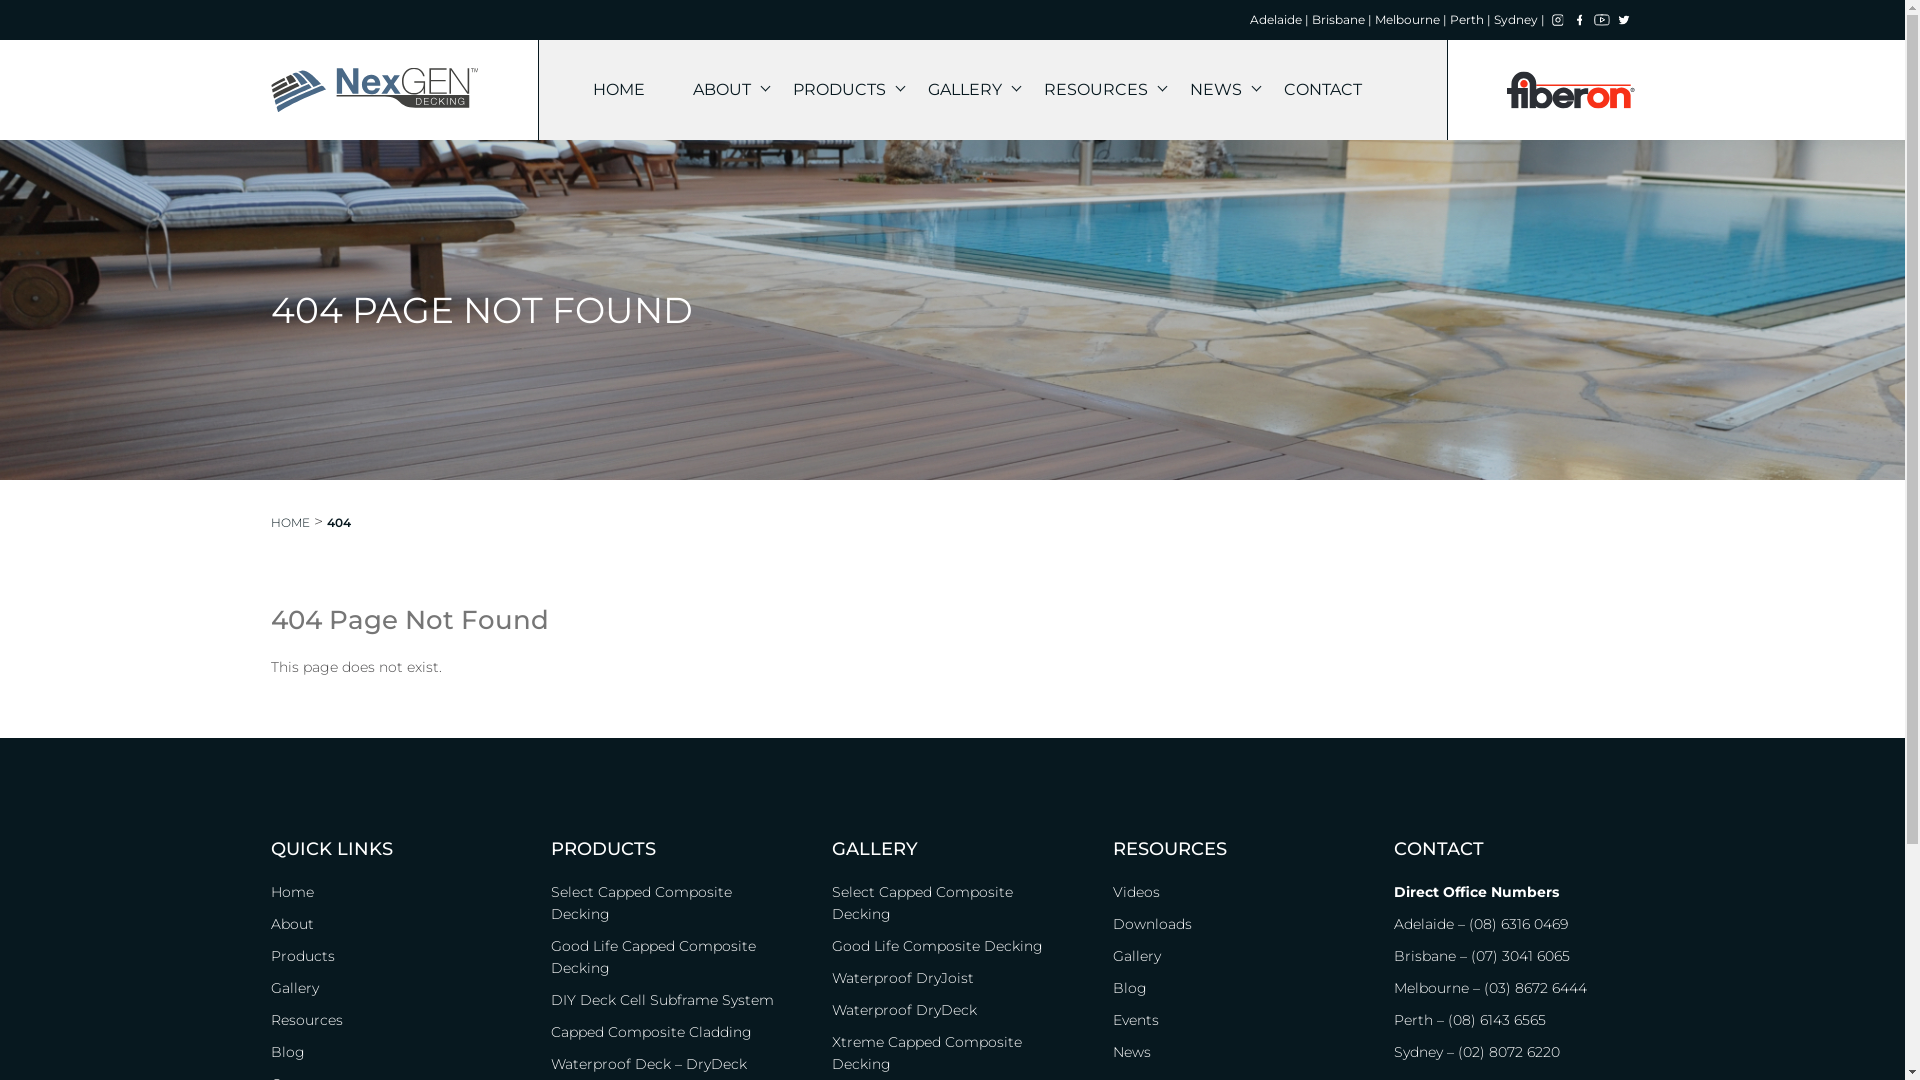 This screenshot has height=1080, width=1920. Describe the element at coordinates (390, 1052) in the screenshot. I see `Blog` at that location.